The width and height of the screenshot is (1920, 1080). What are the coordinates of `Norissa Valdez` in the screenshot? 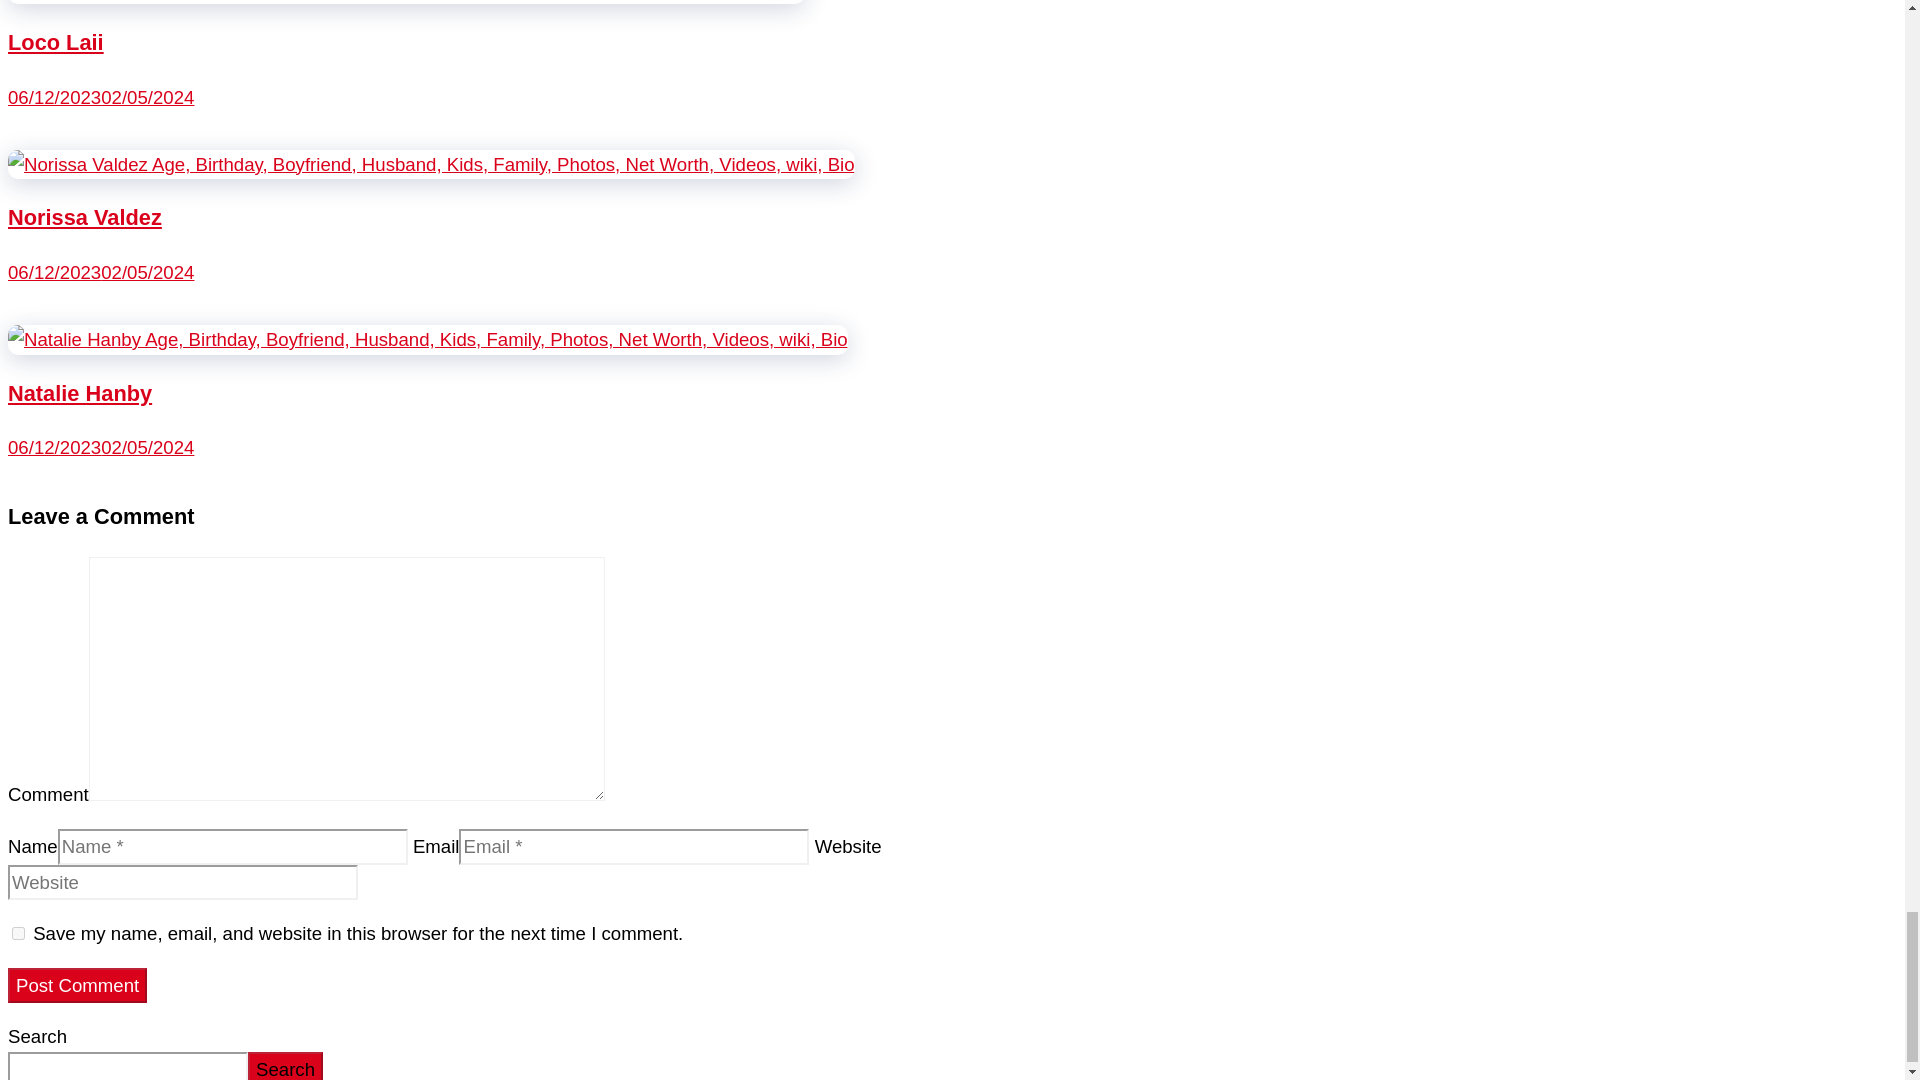 It's located at (430, 164).